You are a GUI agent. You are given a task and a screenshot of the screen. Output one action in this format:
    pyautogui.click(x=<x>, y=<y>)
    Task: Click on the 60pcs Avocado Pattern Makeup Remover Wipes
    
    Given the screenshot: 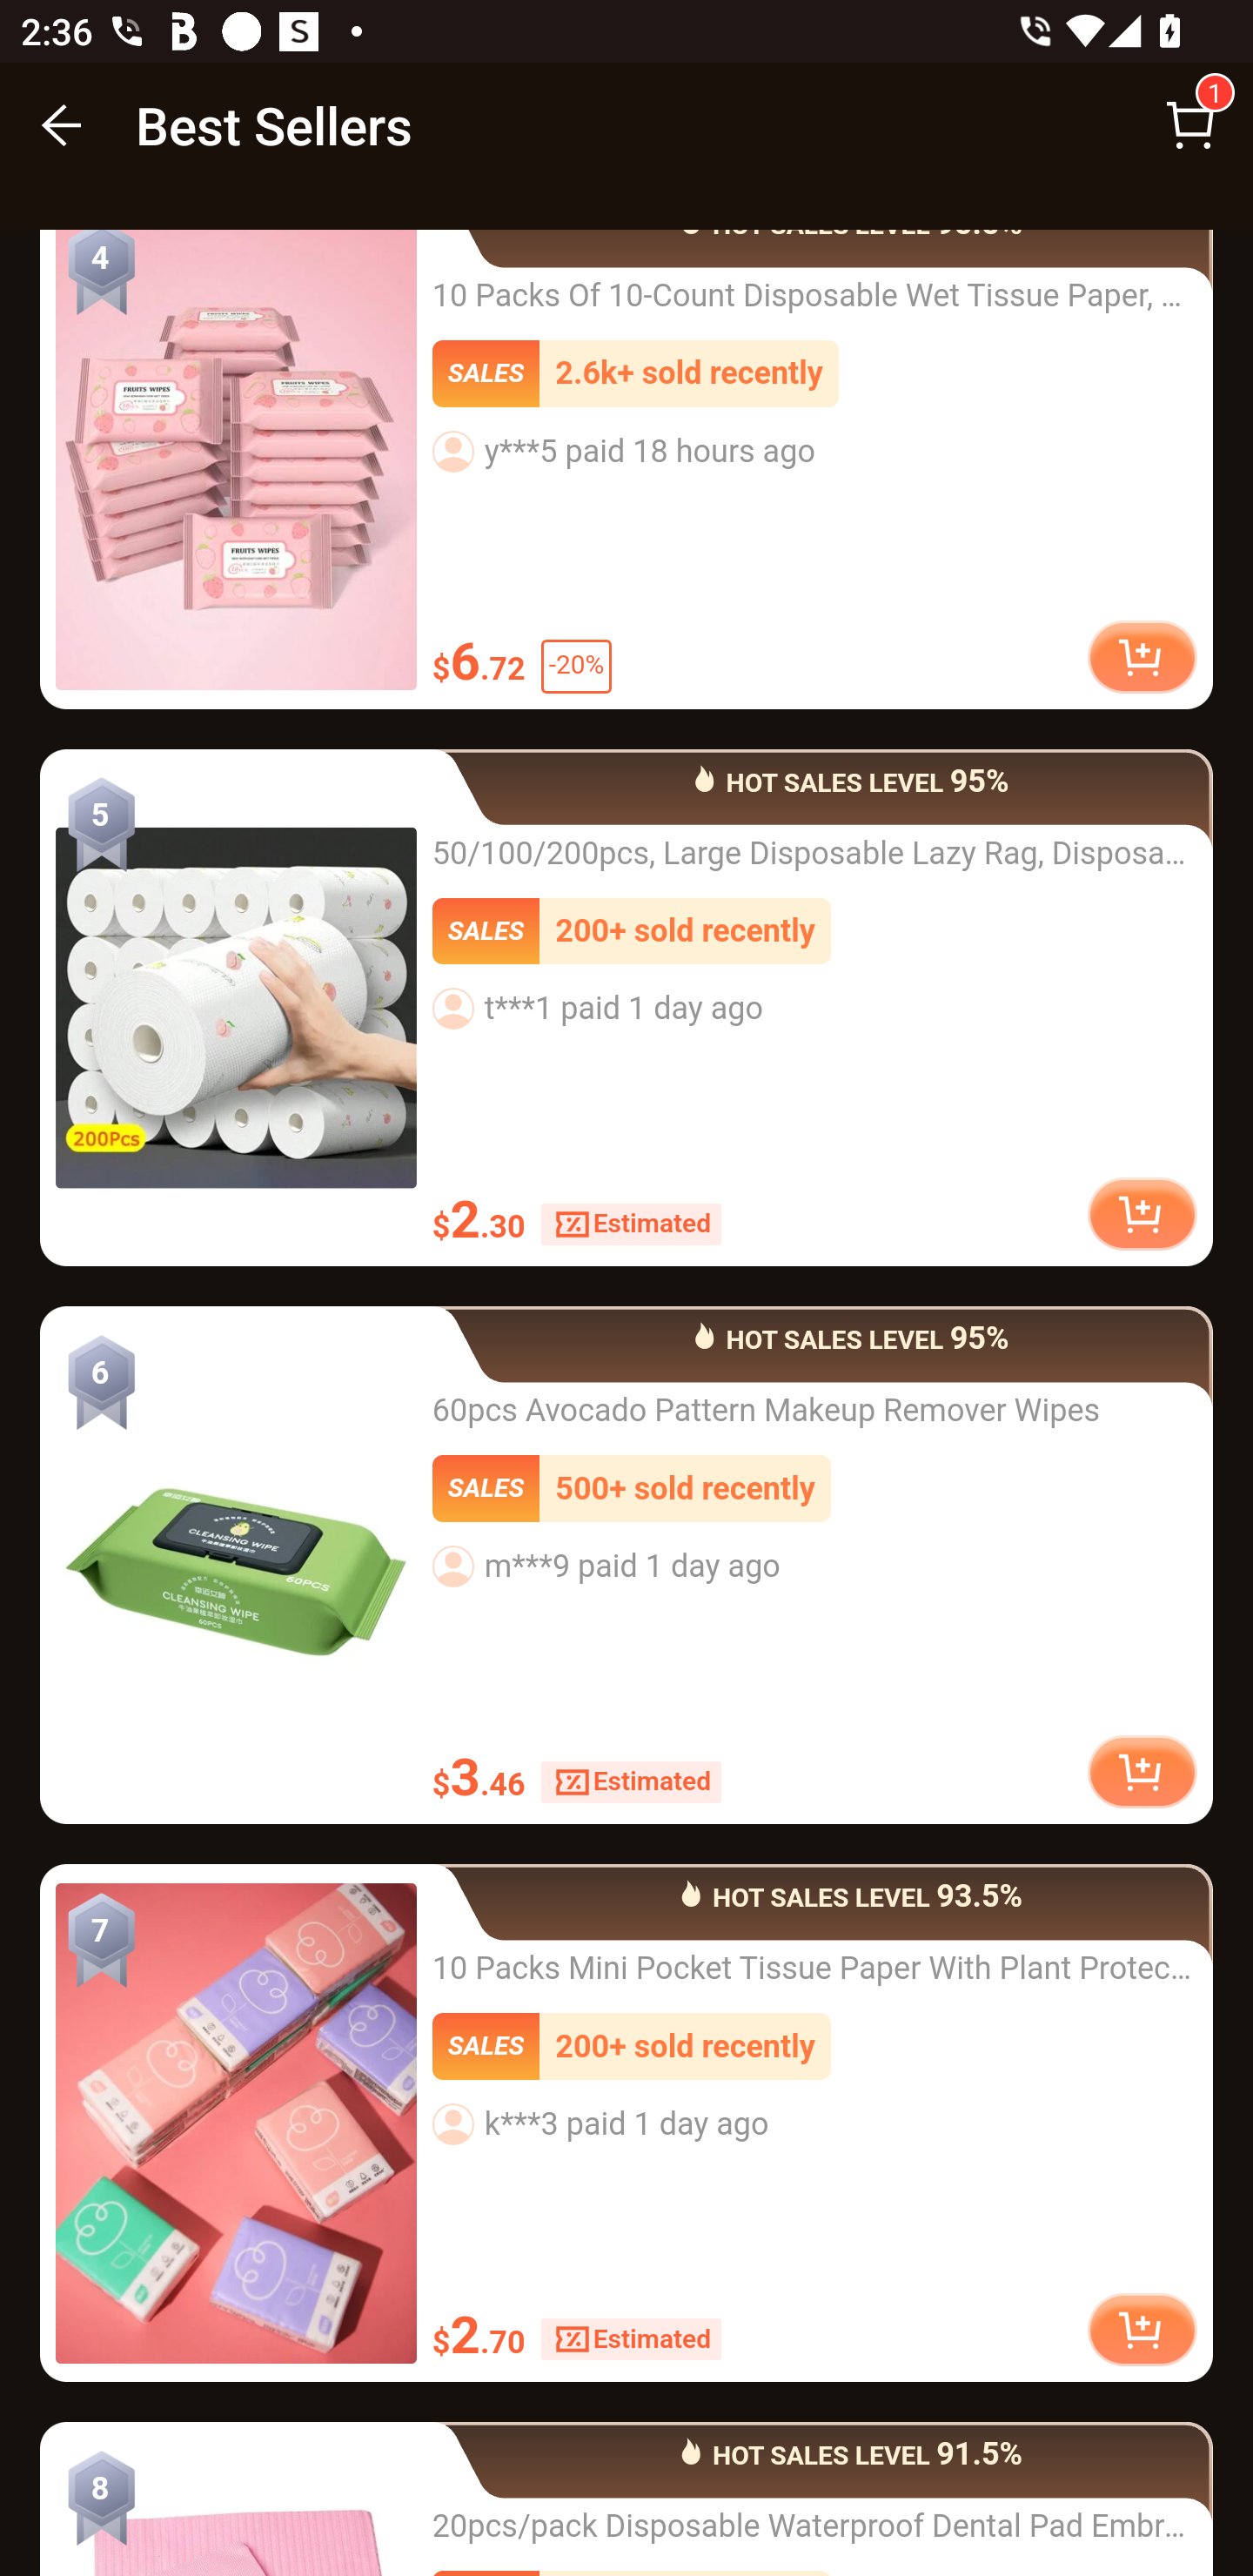 What is the action you would take?
    pyautogui.click(x=236, y=1566)
    